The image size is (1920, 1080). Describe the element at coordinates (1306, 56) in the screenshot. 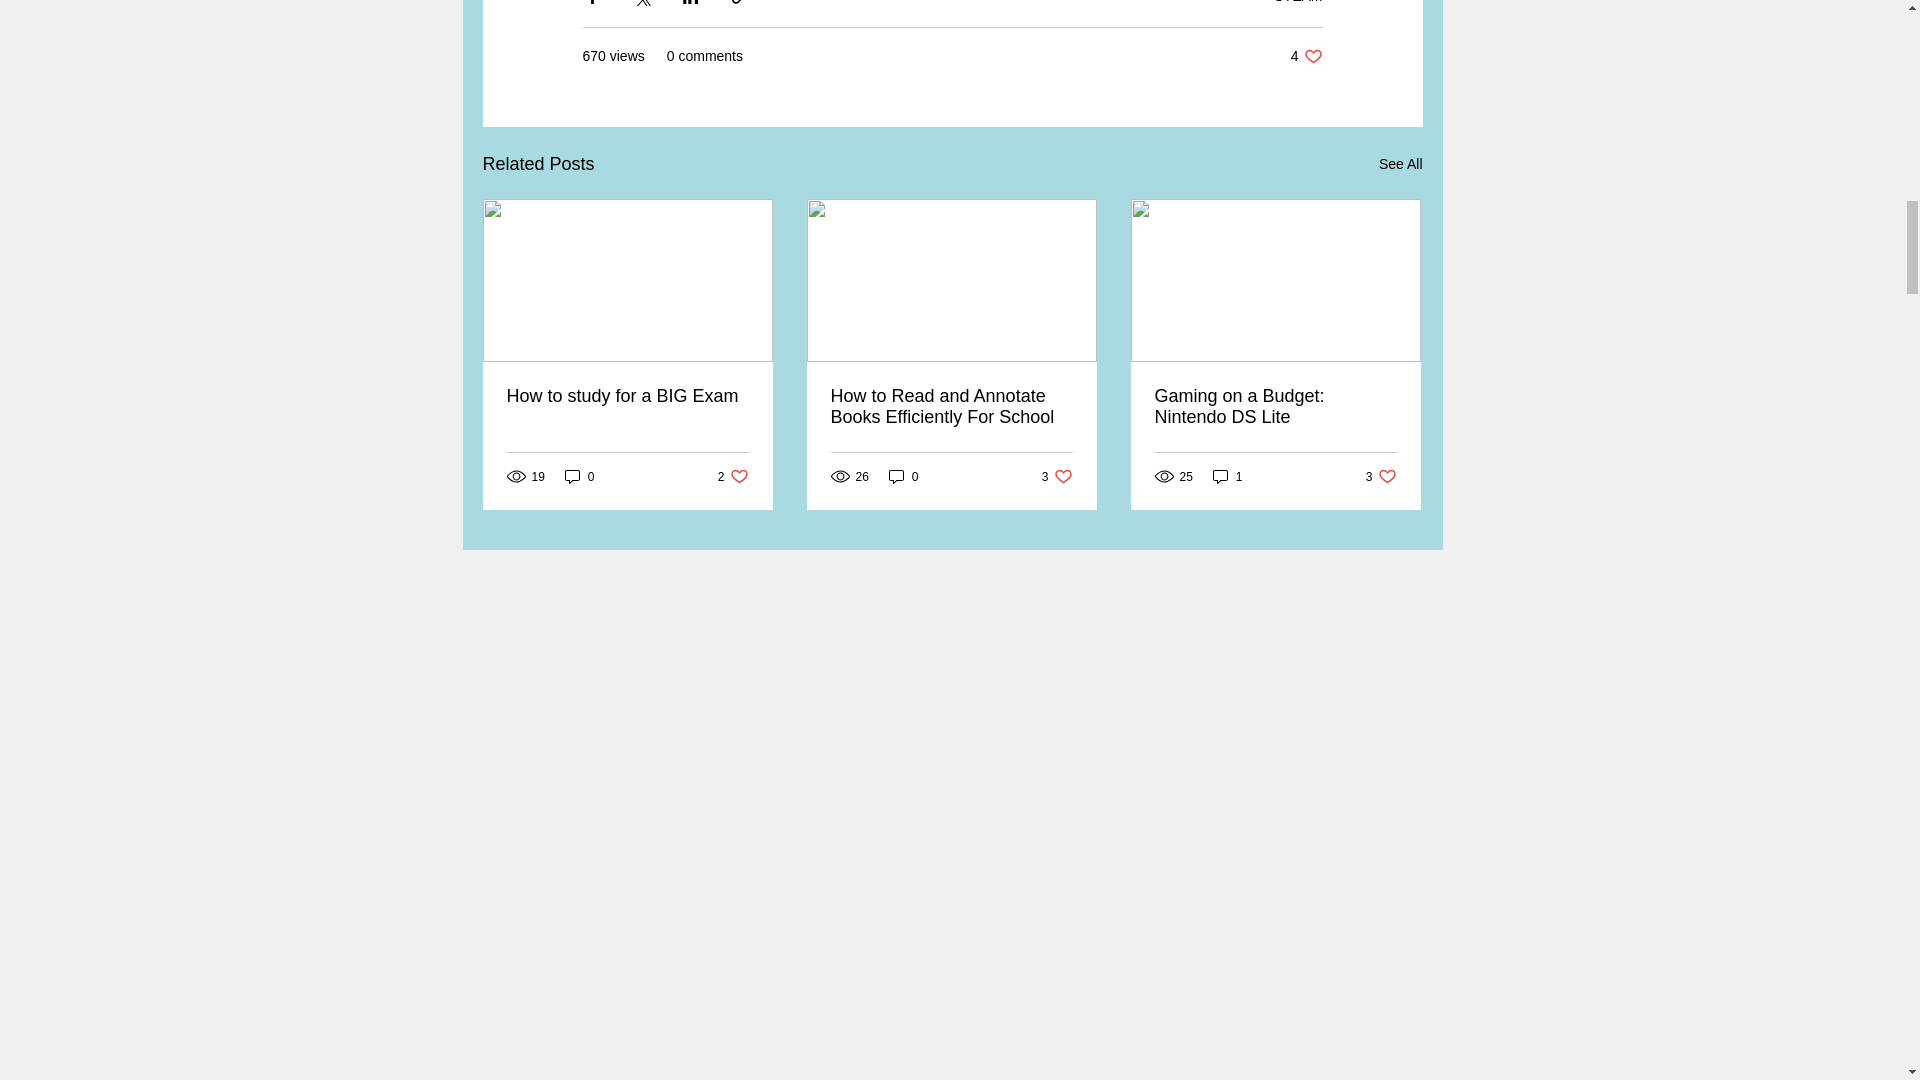

I see `0` at that location.